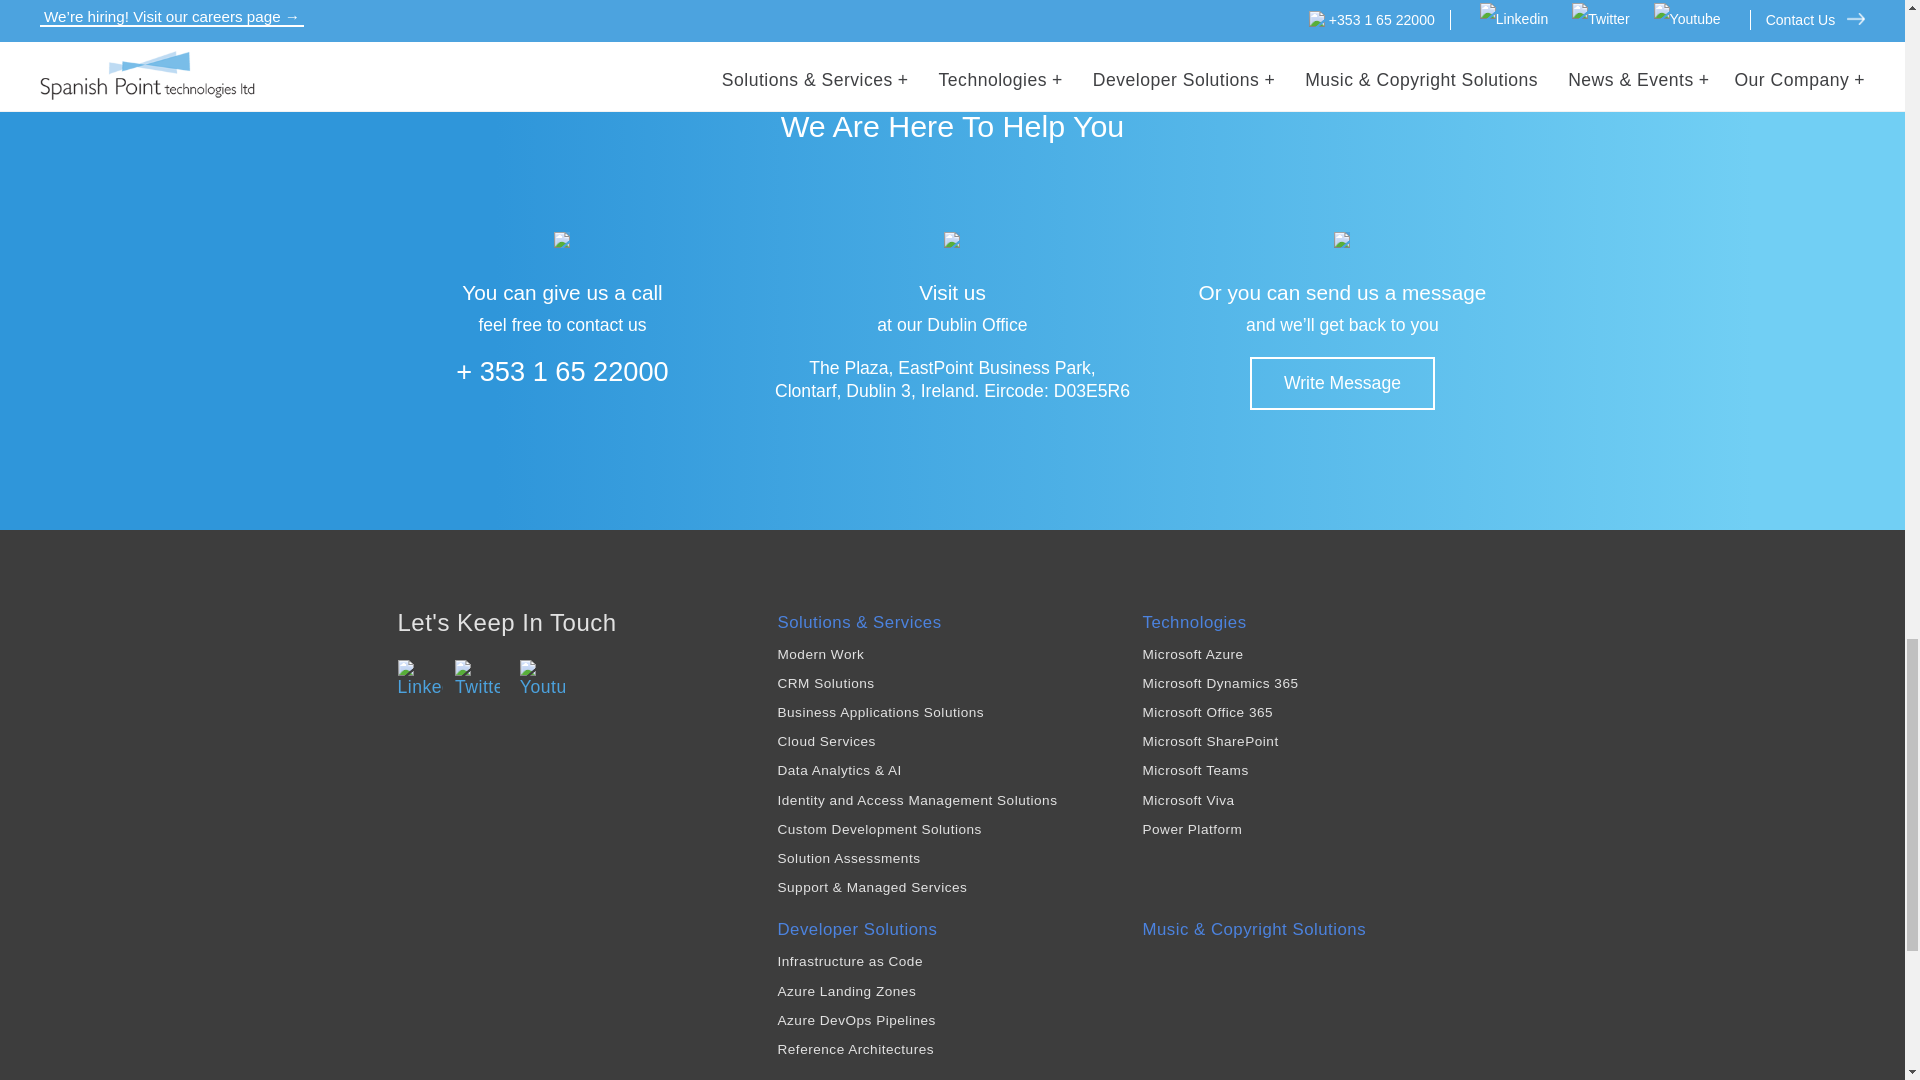 The image size is (1920, 1080). Describe the element at coordinates (542, 678) in the screenshot. I see `Spanish Point YouTube` at that location.